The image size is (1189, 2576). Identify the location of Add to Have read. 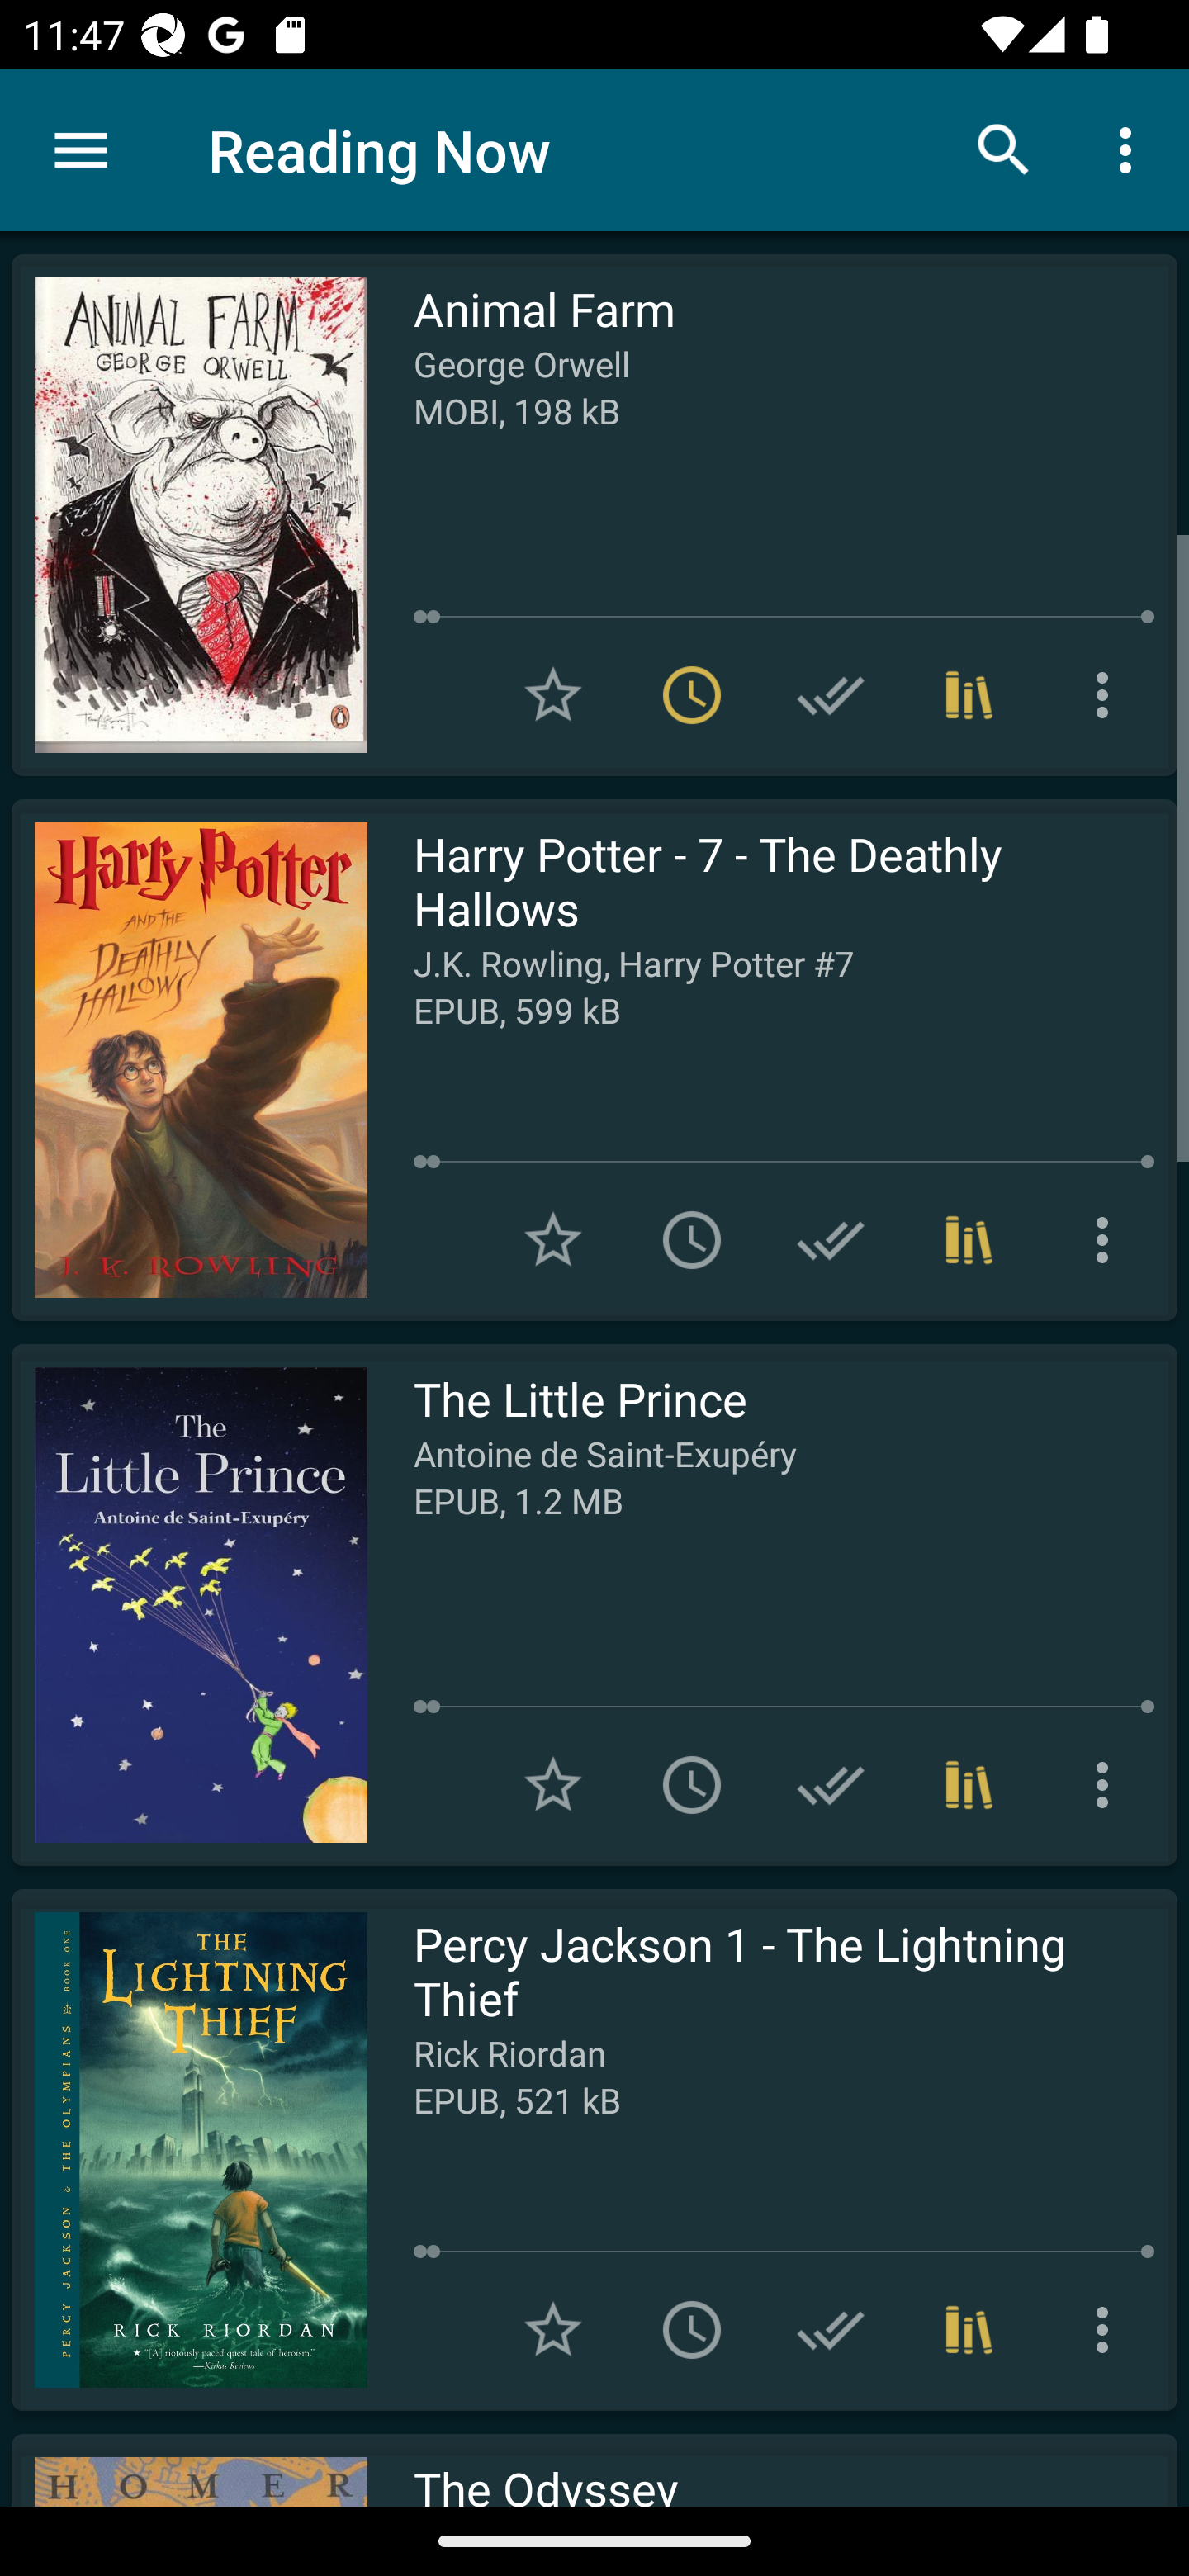
(831, 1785).